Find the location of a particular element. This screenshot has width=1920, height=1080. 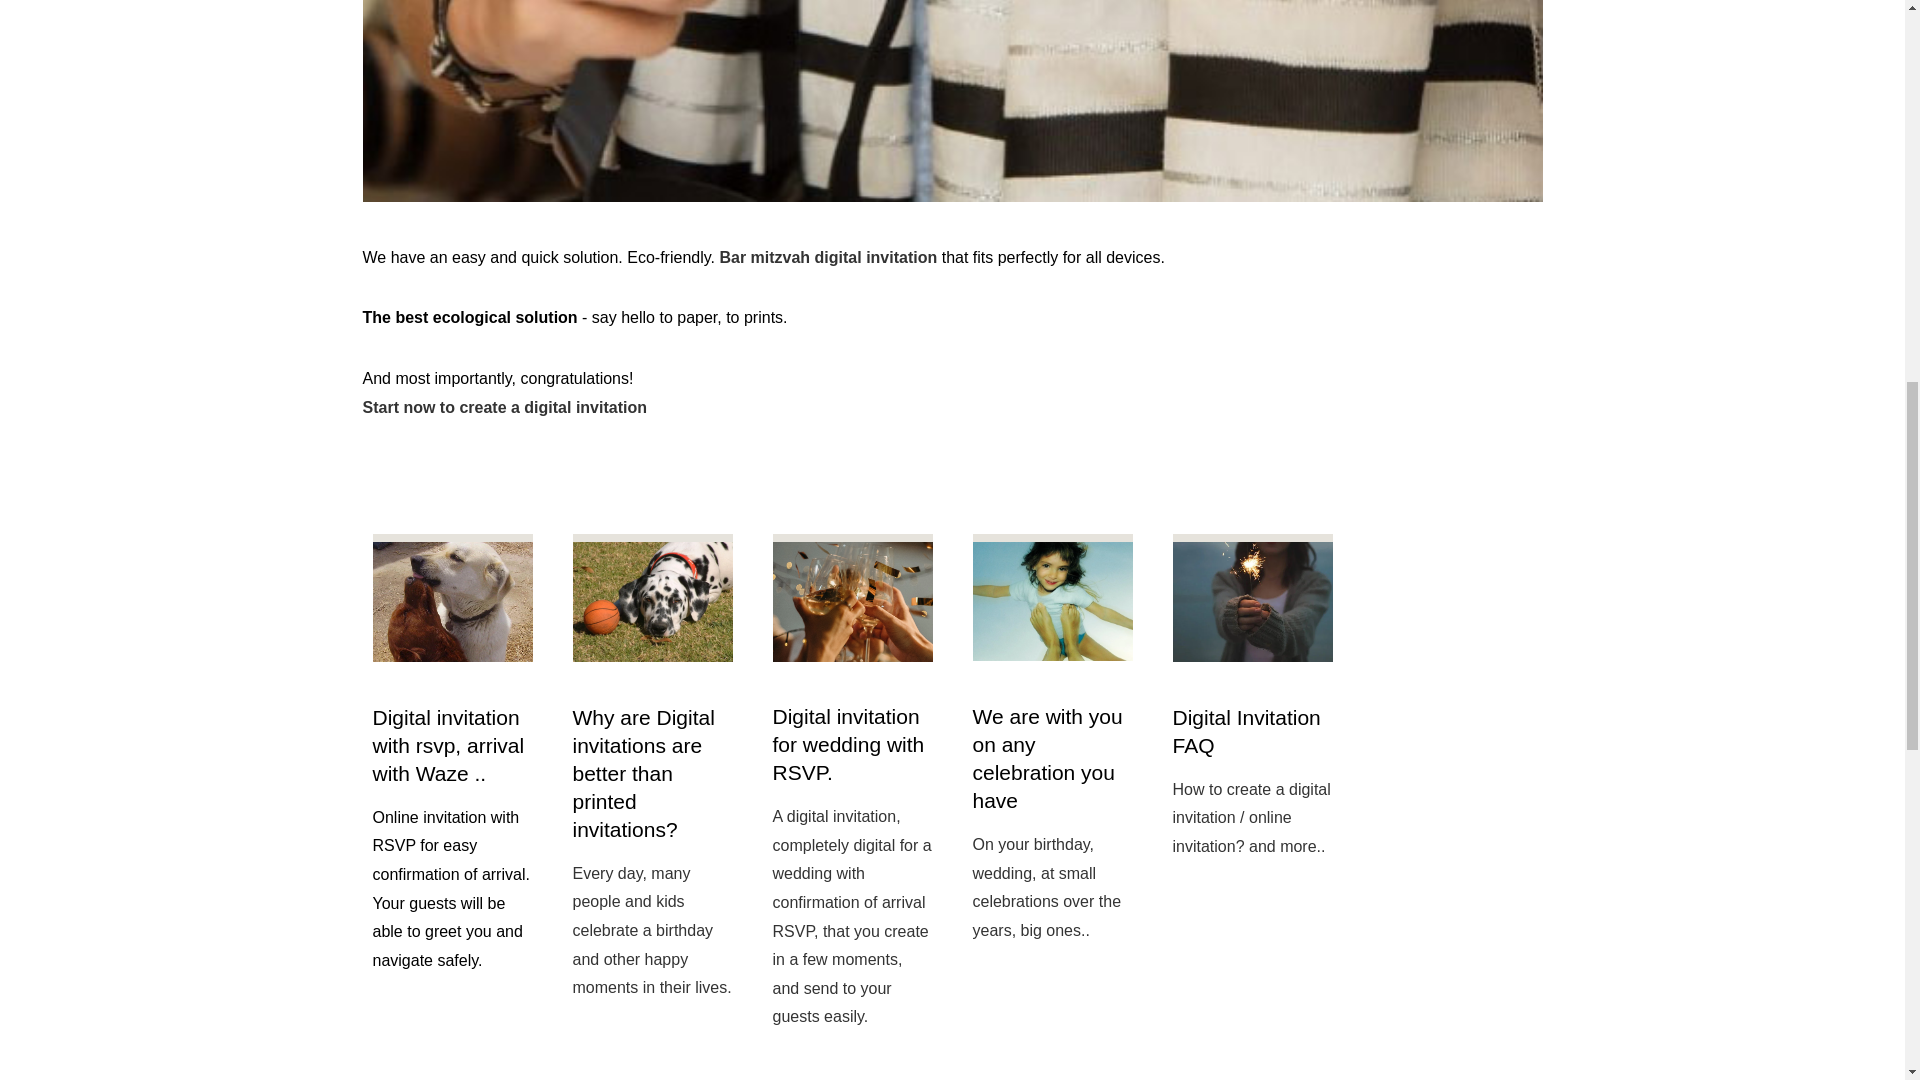

create bar mitzvah digital invitation is located at coordinates (827, 257).